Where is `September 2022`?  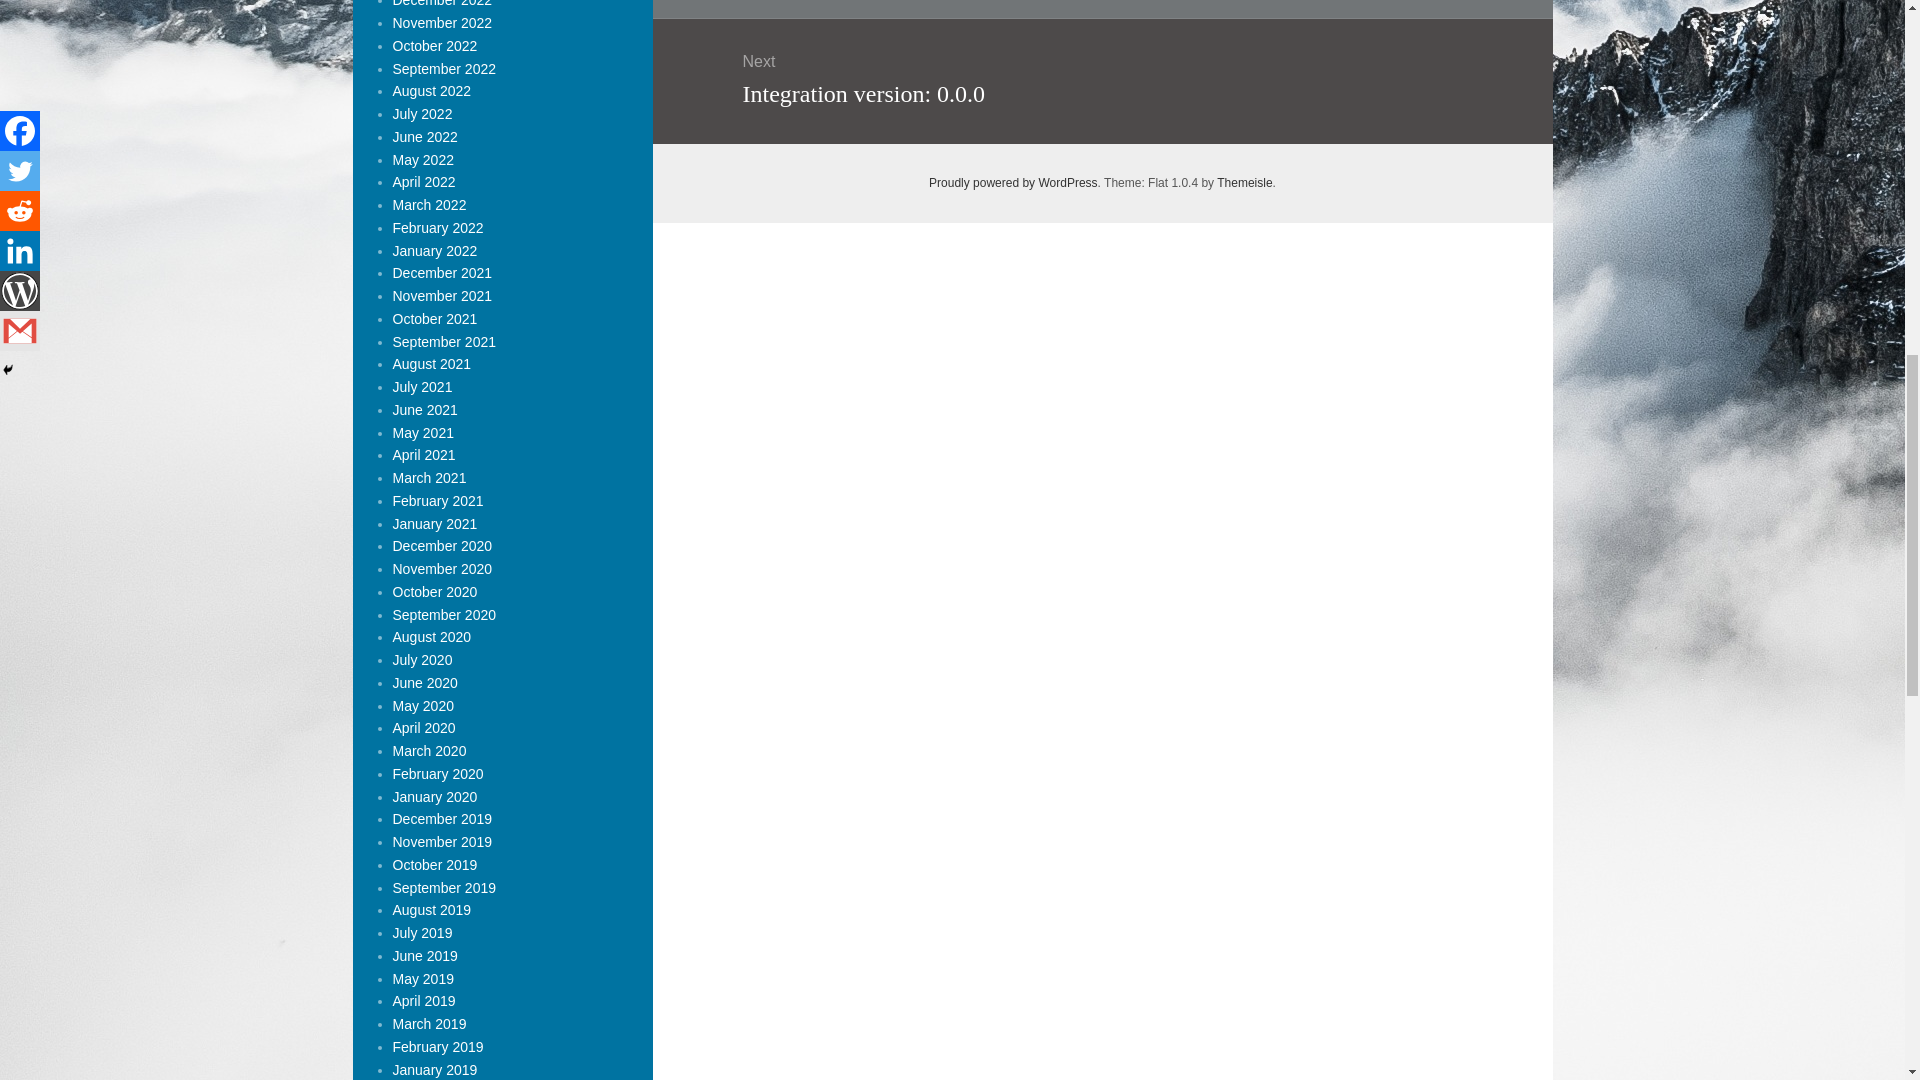
September 2022 is located at coordinates (443, 68).